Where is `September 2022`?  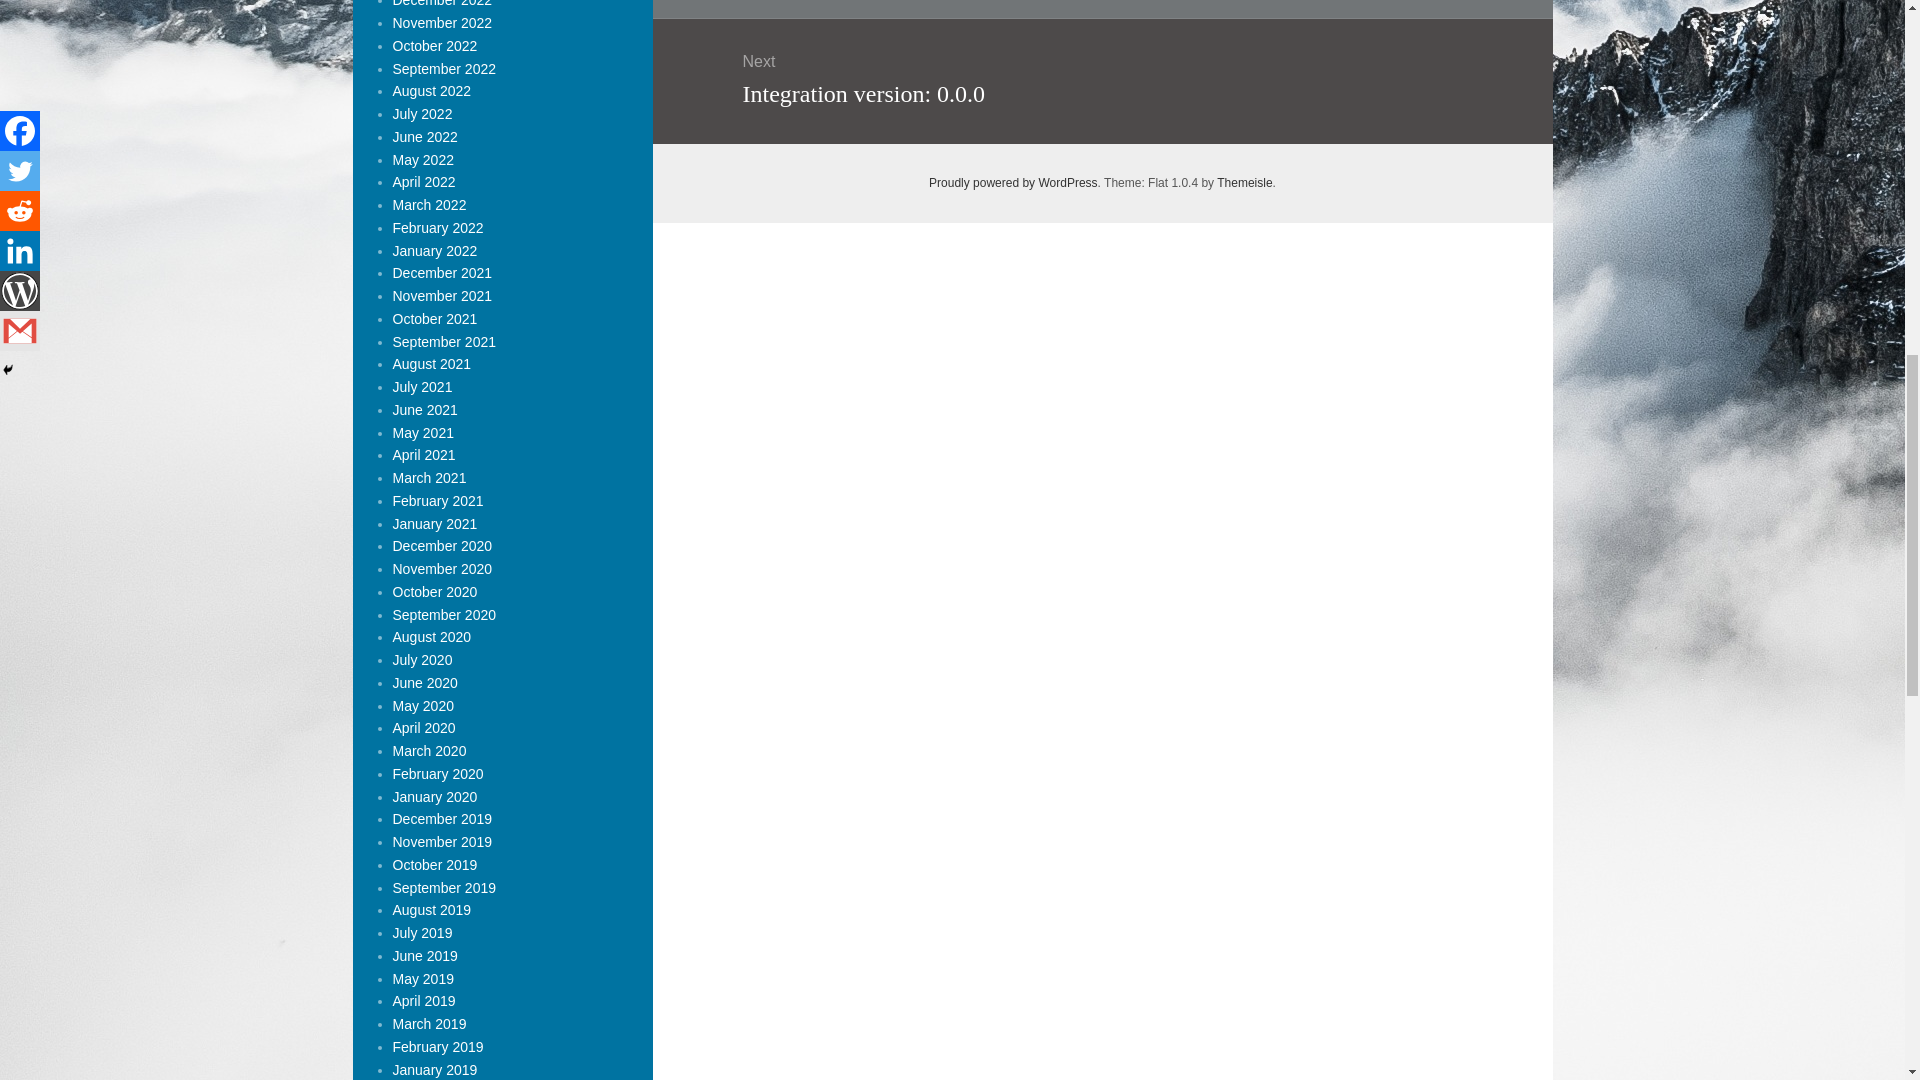
September 2022 is located at coordinates (443, 68).